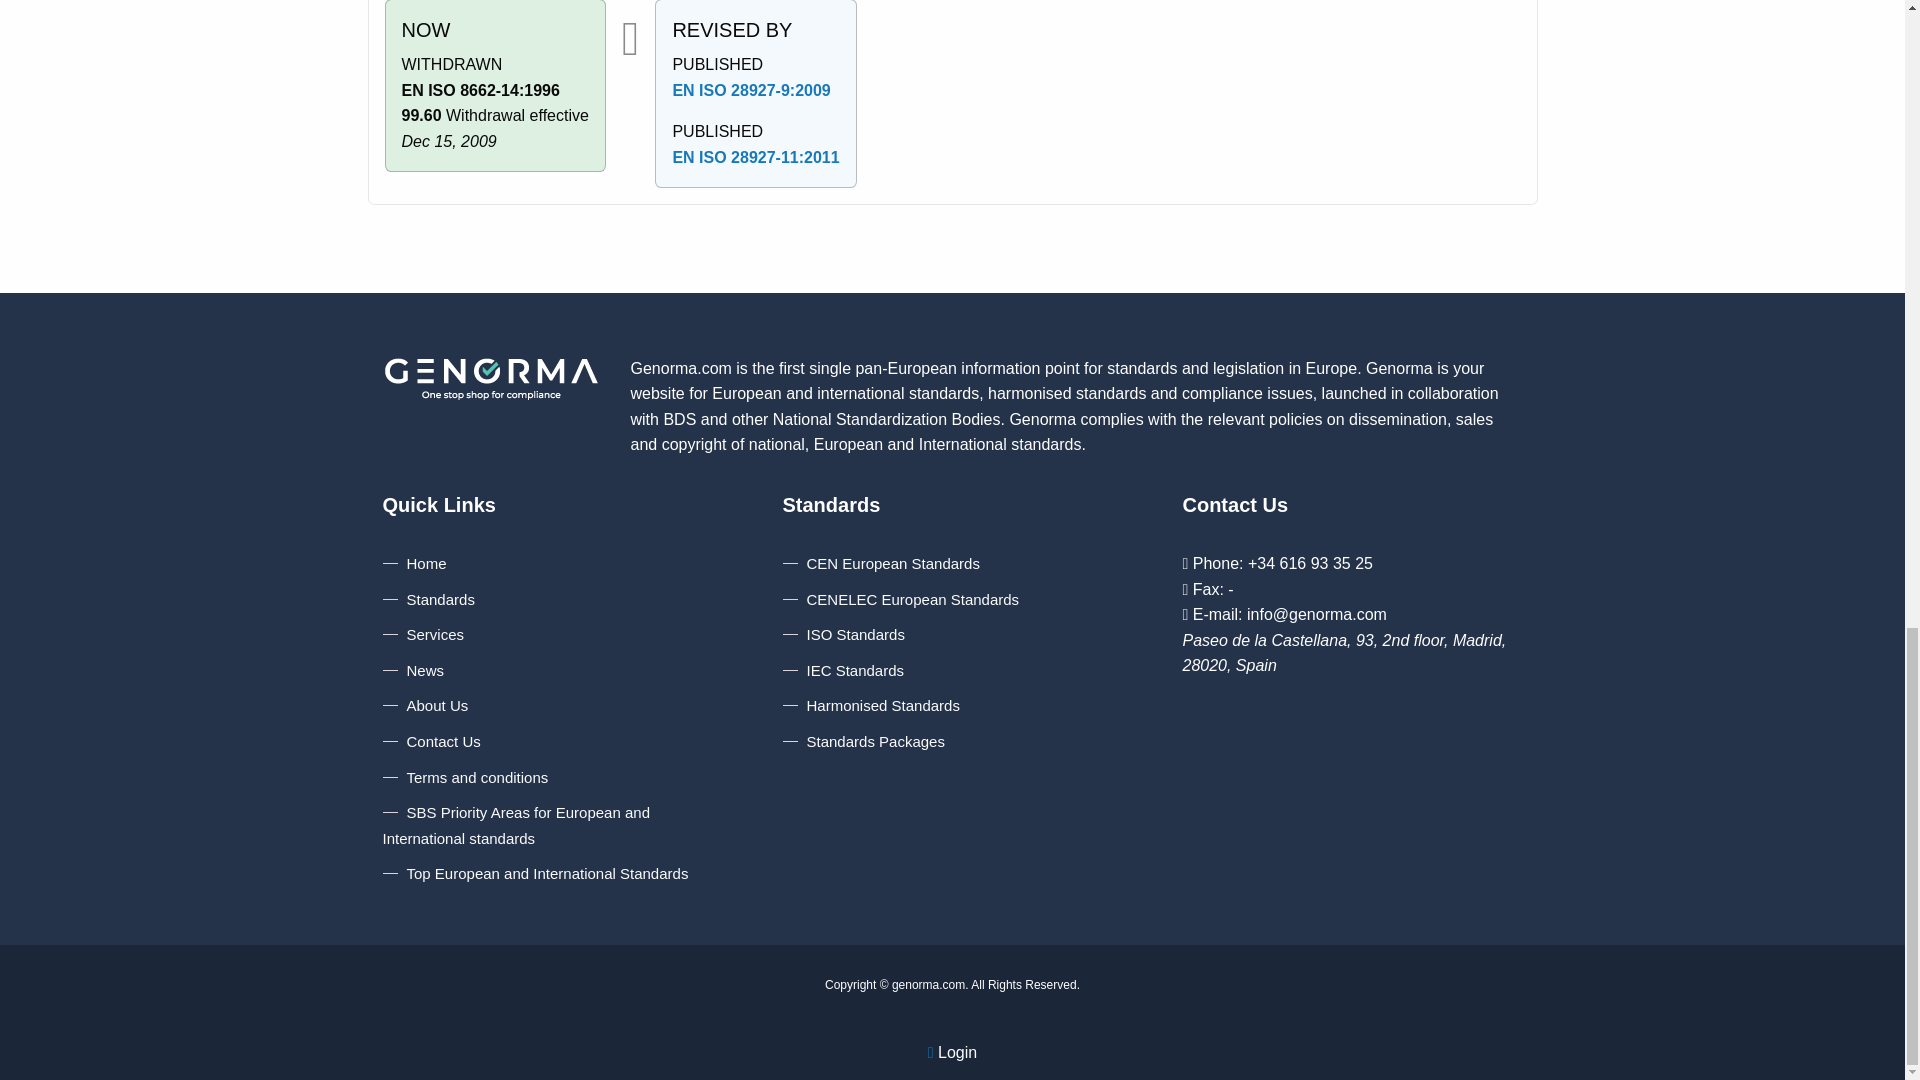 The height and width of the screenshot is (1080, 1920). I want to click on EN ISO 28927-9:2009, so click(750, 90).